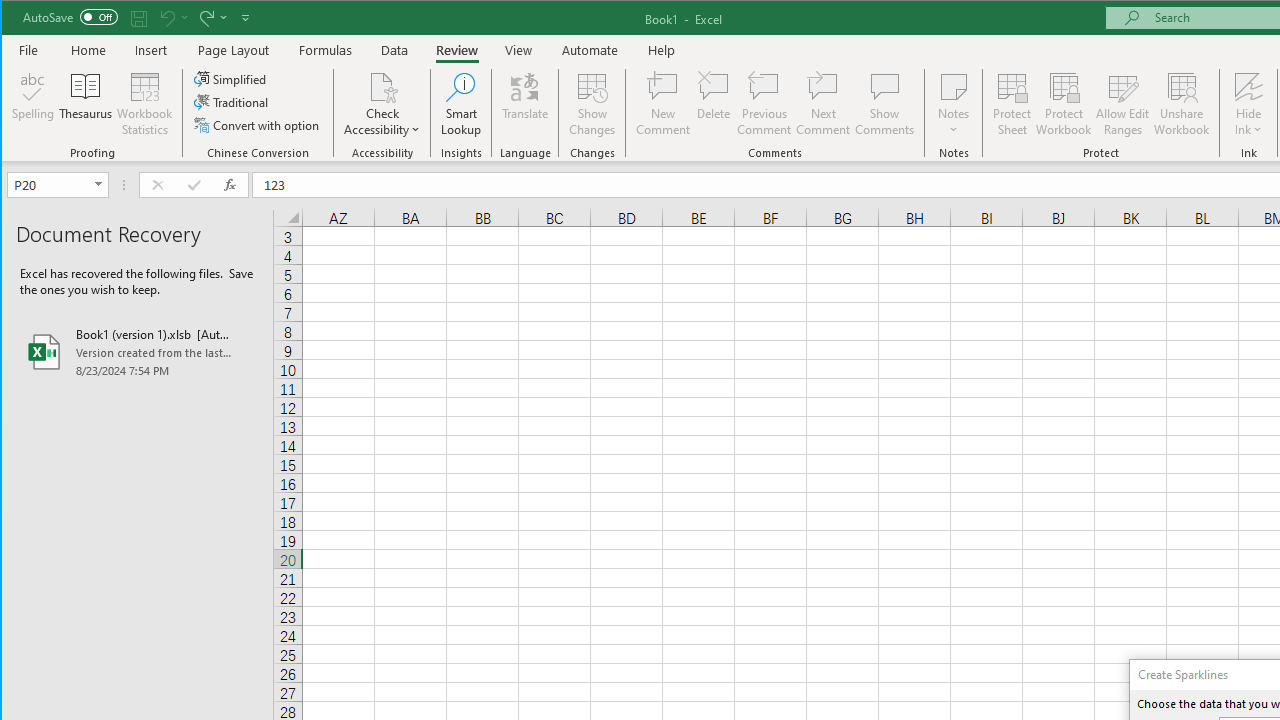  Describe the element at coordinates (662, 104) in the screenshot. I see `New Comment` at that location.